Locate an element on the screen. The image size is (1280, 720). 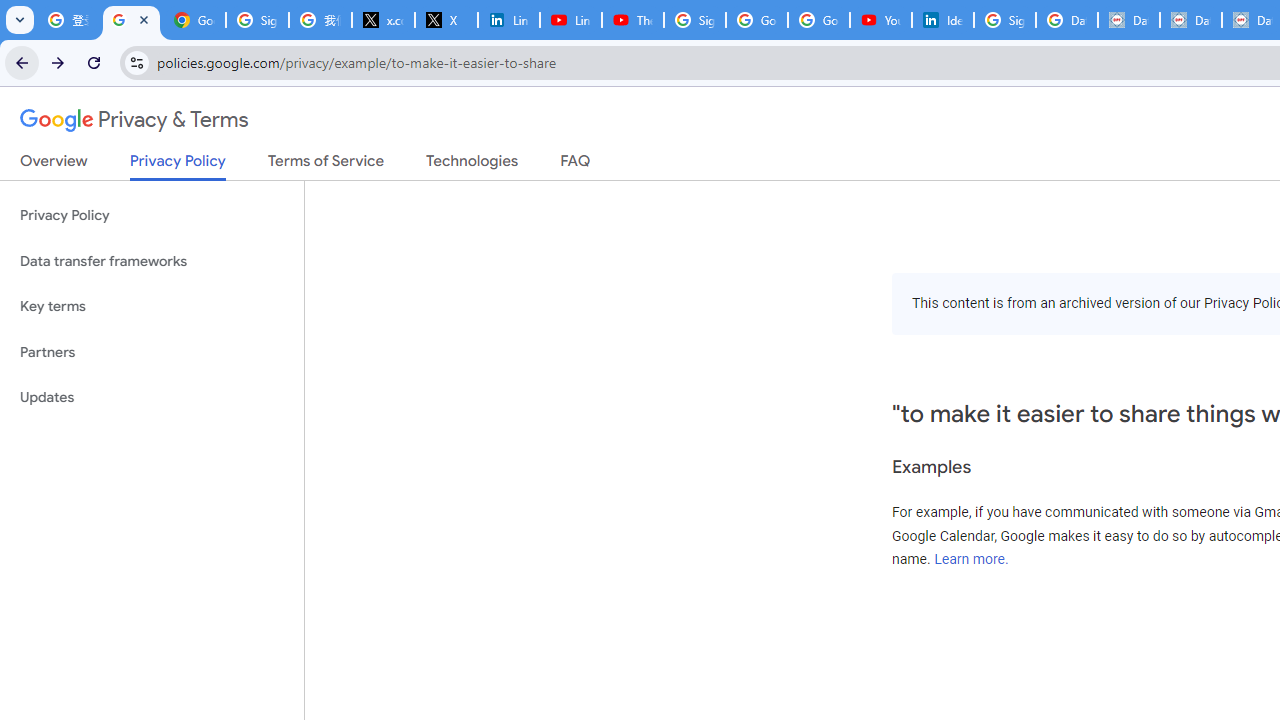
Partners is located at coordinates (152, 352).